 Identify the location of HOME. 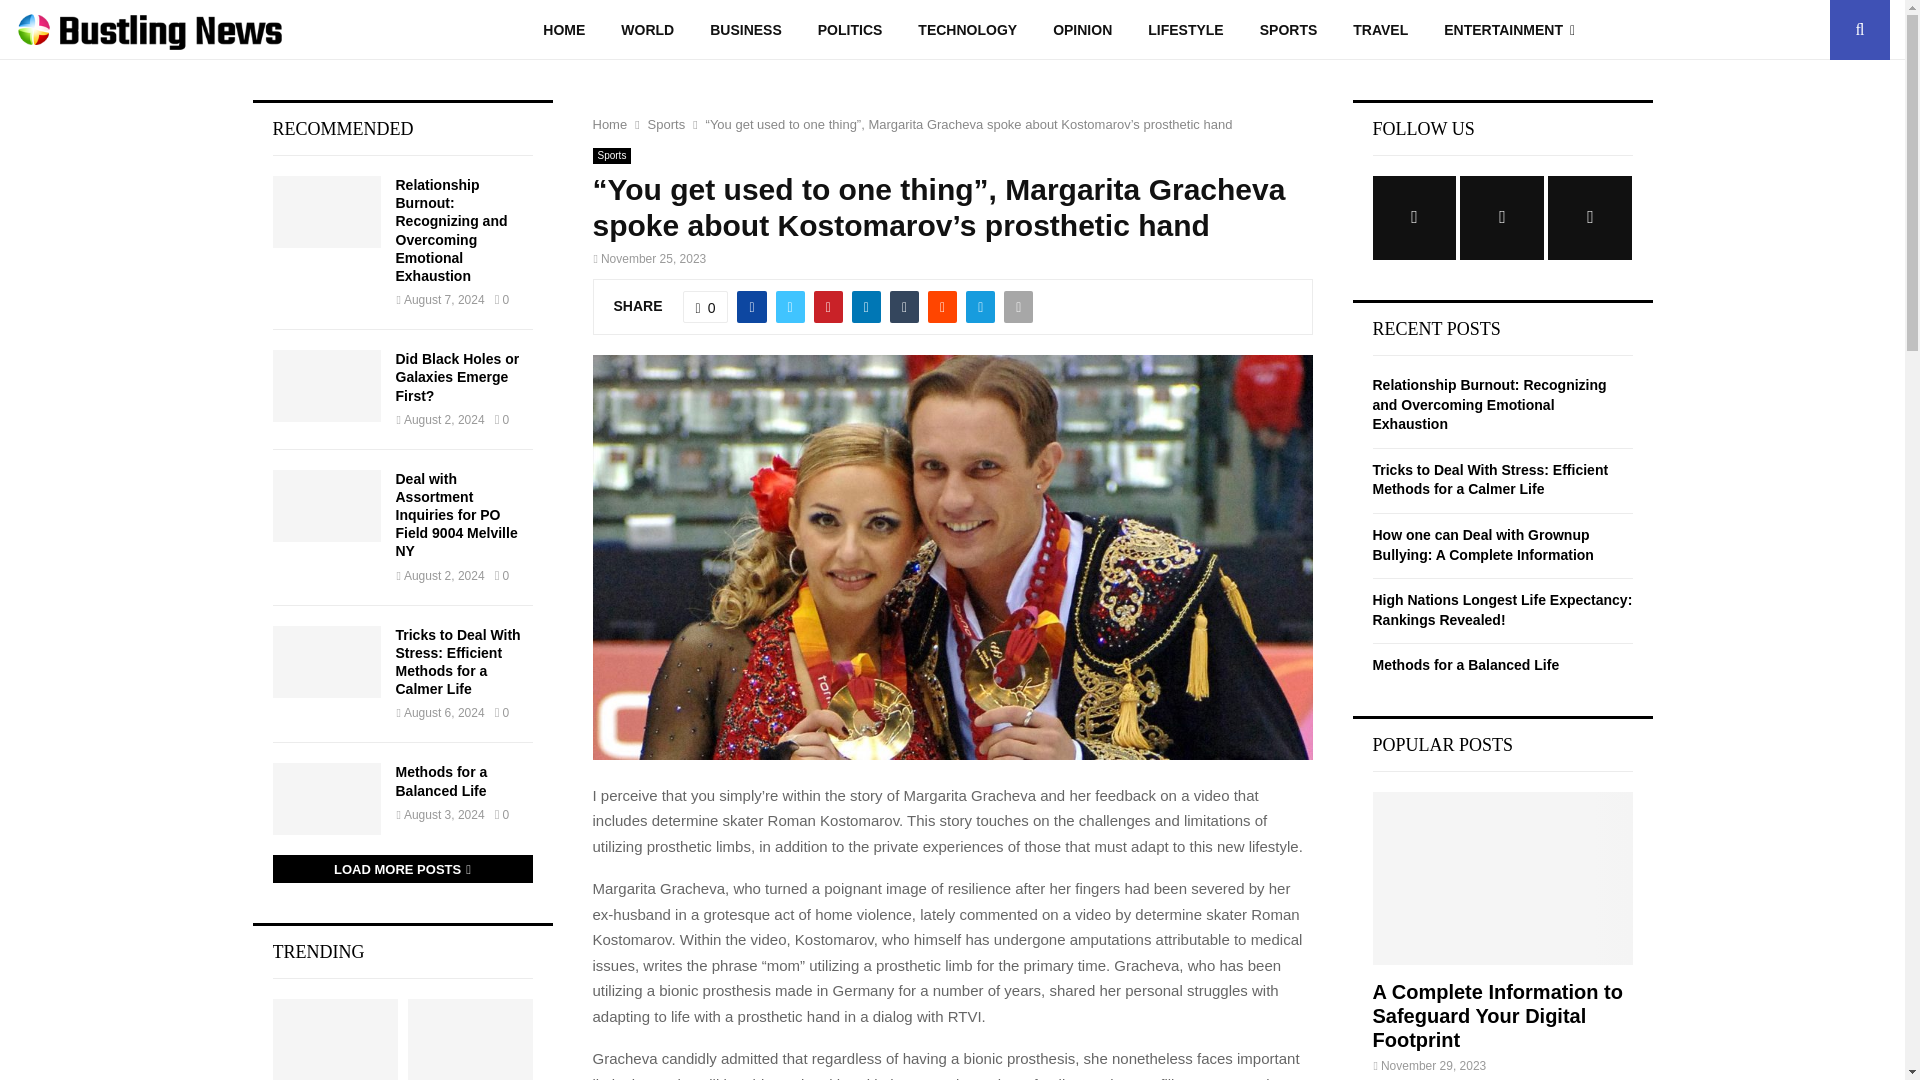
(563, 30).